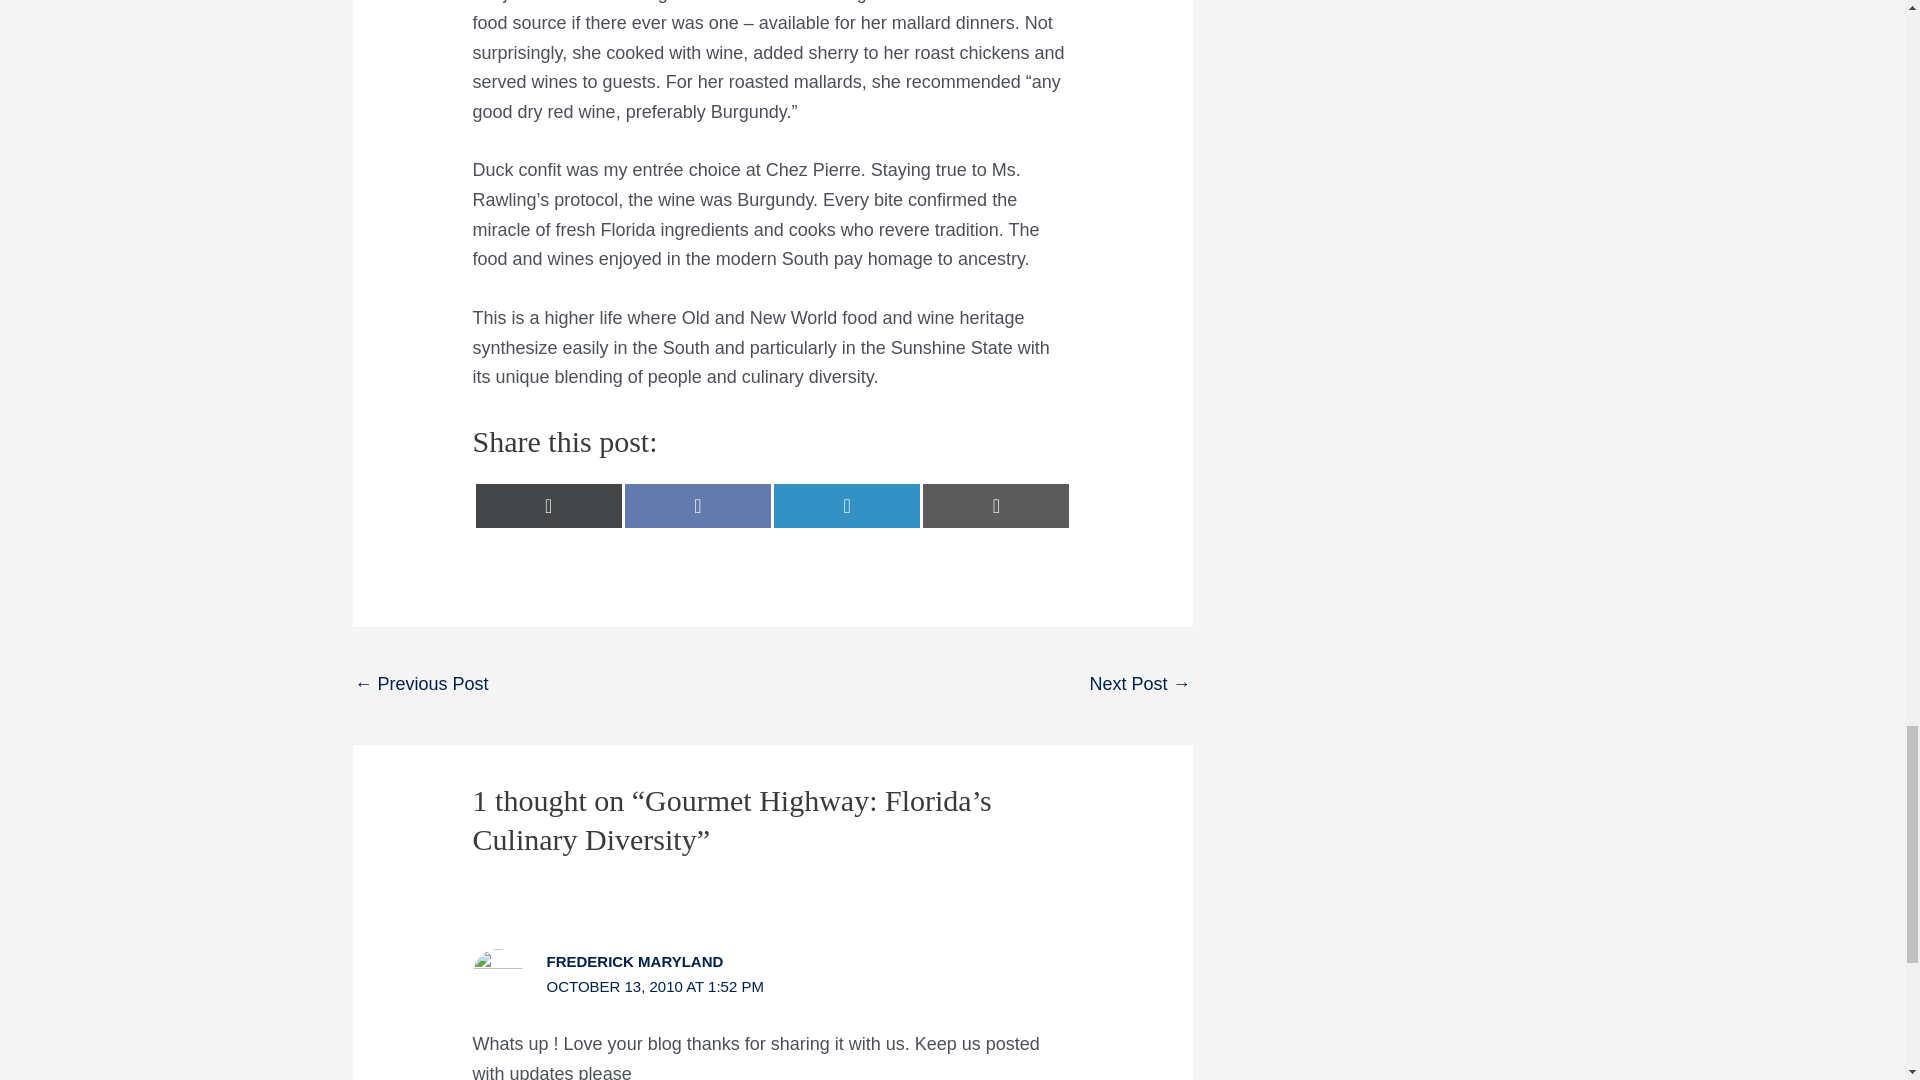 The image size is (1920, 1080). Describe the element at coordinates (698, 506) in the screenshot. I see `Share on Facebook` at that location.